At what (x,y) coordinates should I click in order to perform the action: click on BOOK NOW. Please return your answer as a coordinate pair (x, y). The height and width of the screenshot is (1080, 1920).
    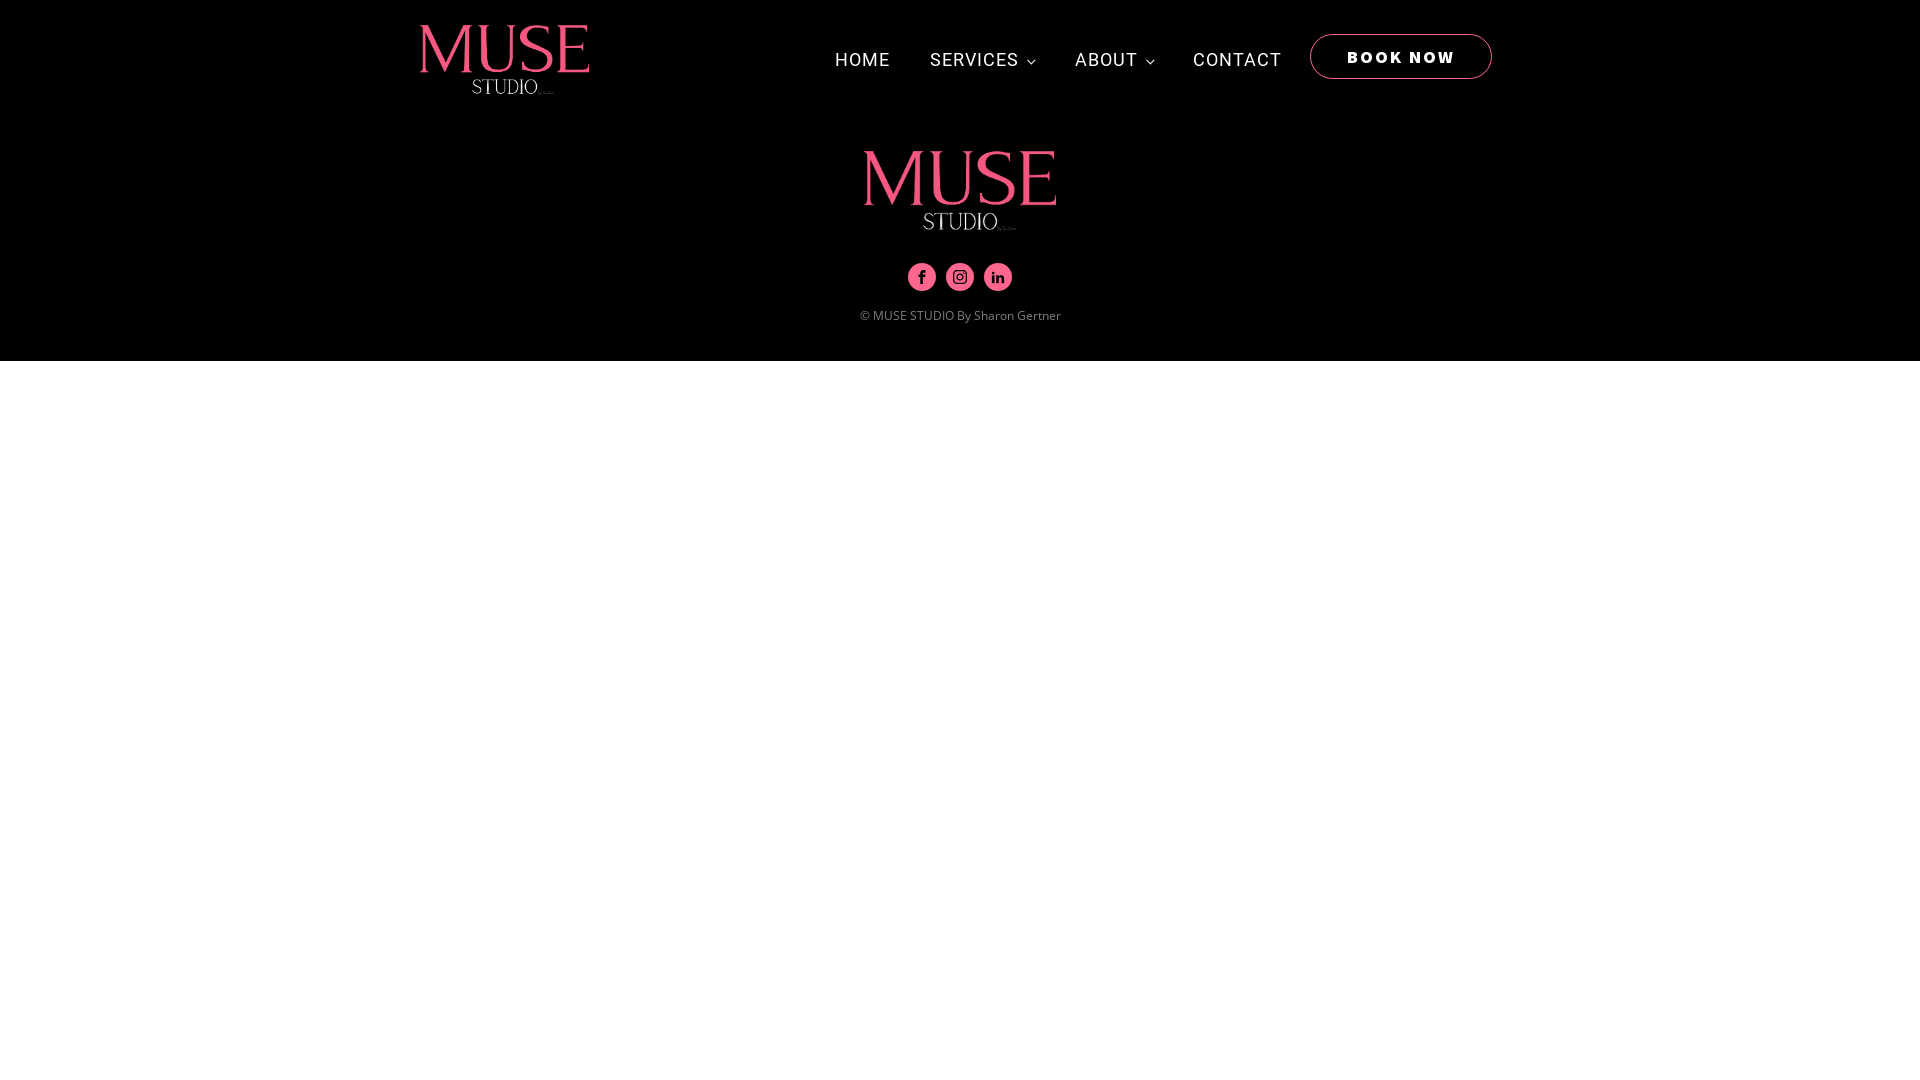
    Looking at the image, I should click on (1401, 57).